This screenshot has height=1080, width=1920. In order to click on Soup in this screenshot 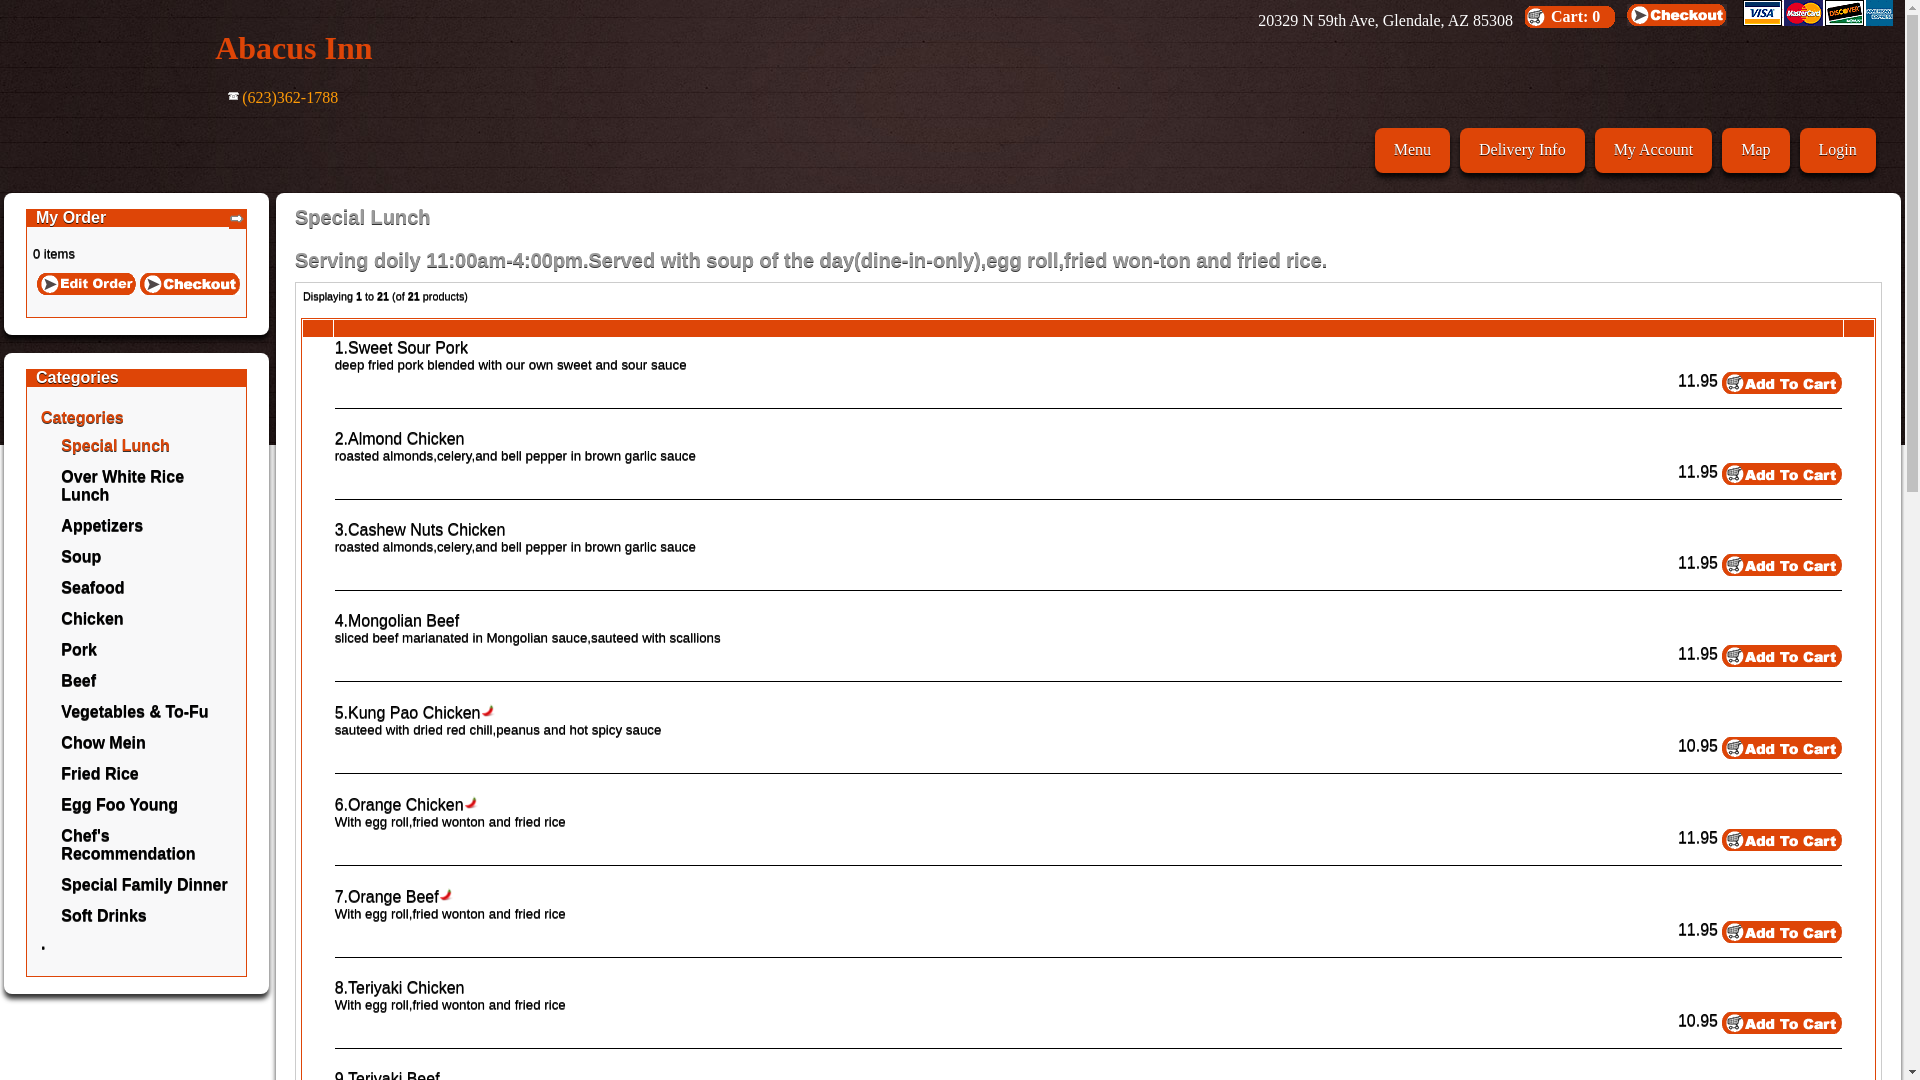, I will do `click(81, 556)`.